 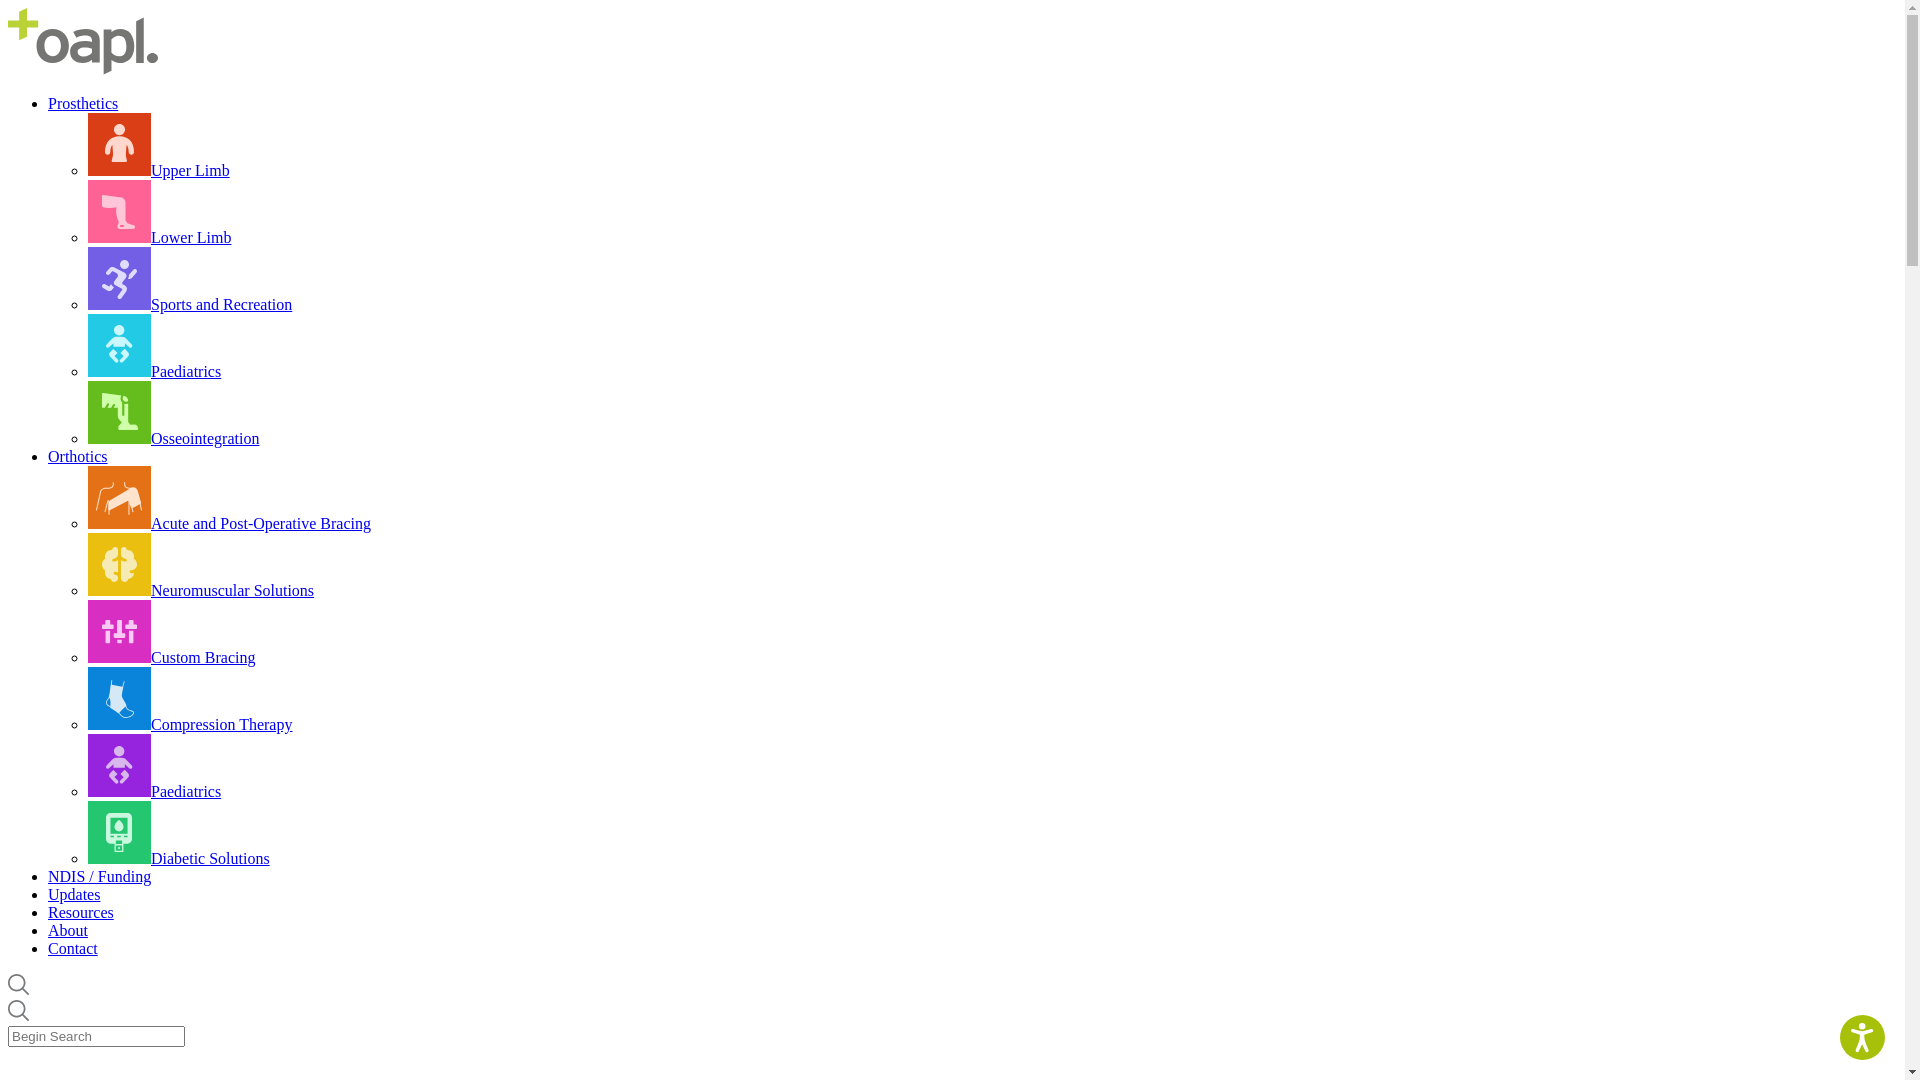 I want to click on NDIS / Funding, so click(x=100, y=876).